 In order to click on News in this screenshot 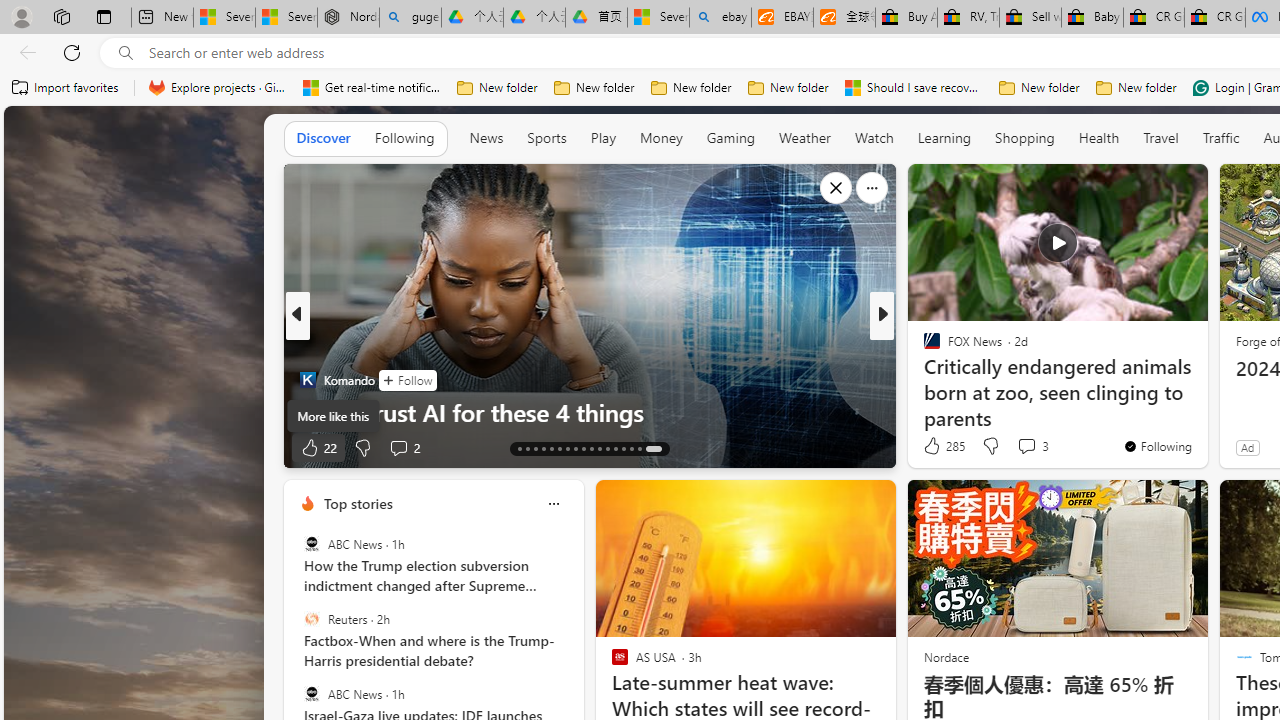, I will do `click(486, 137)`.